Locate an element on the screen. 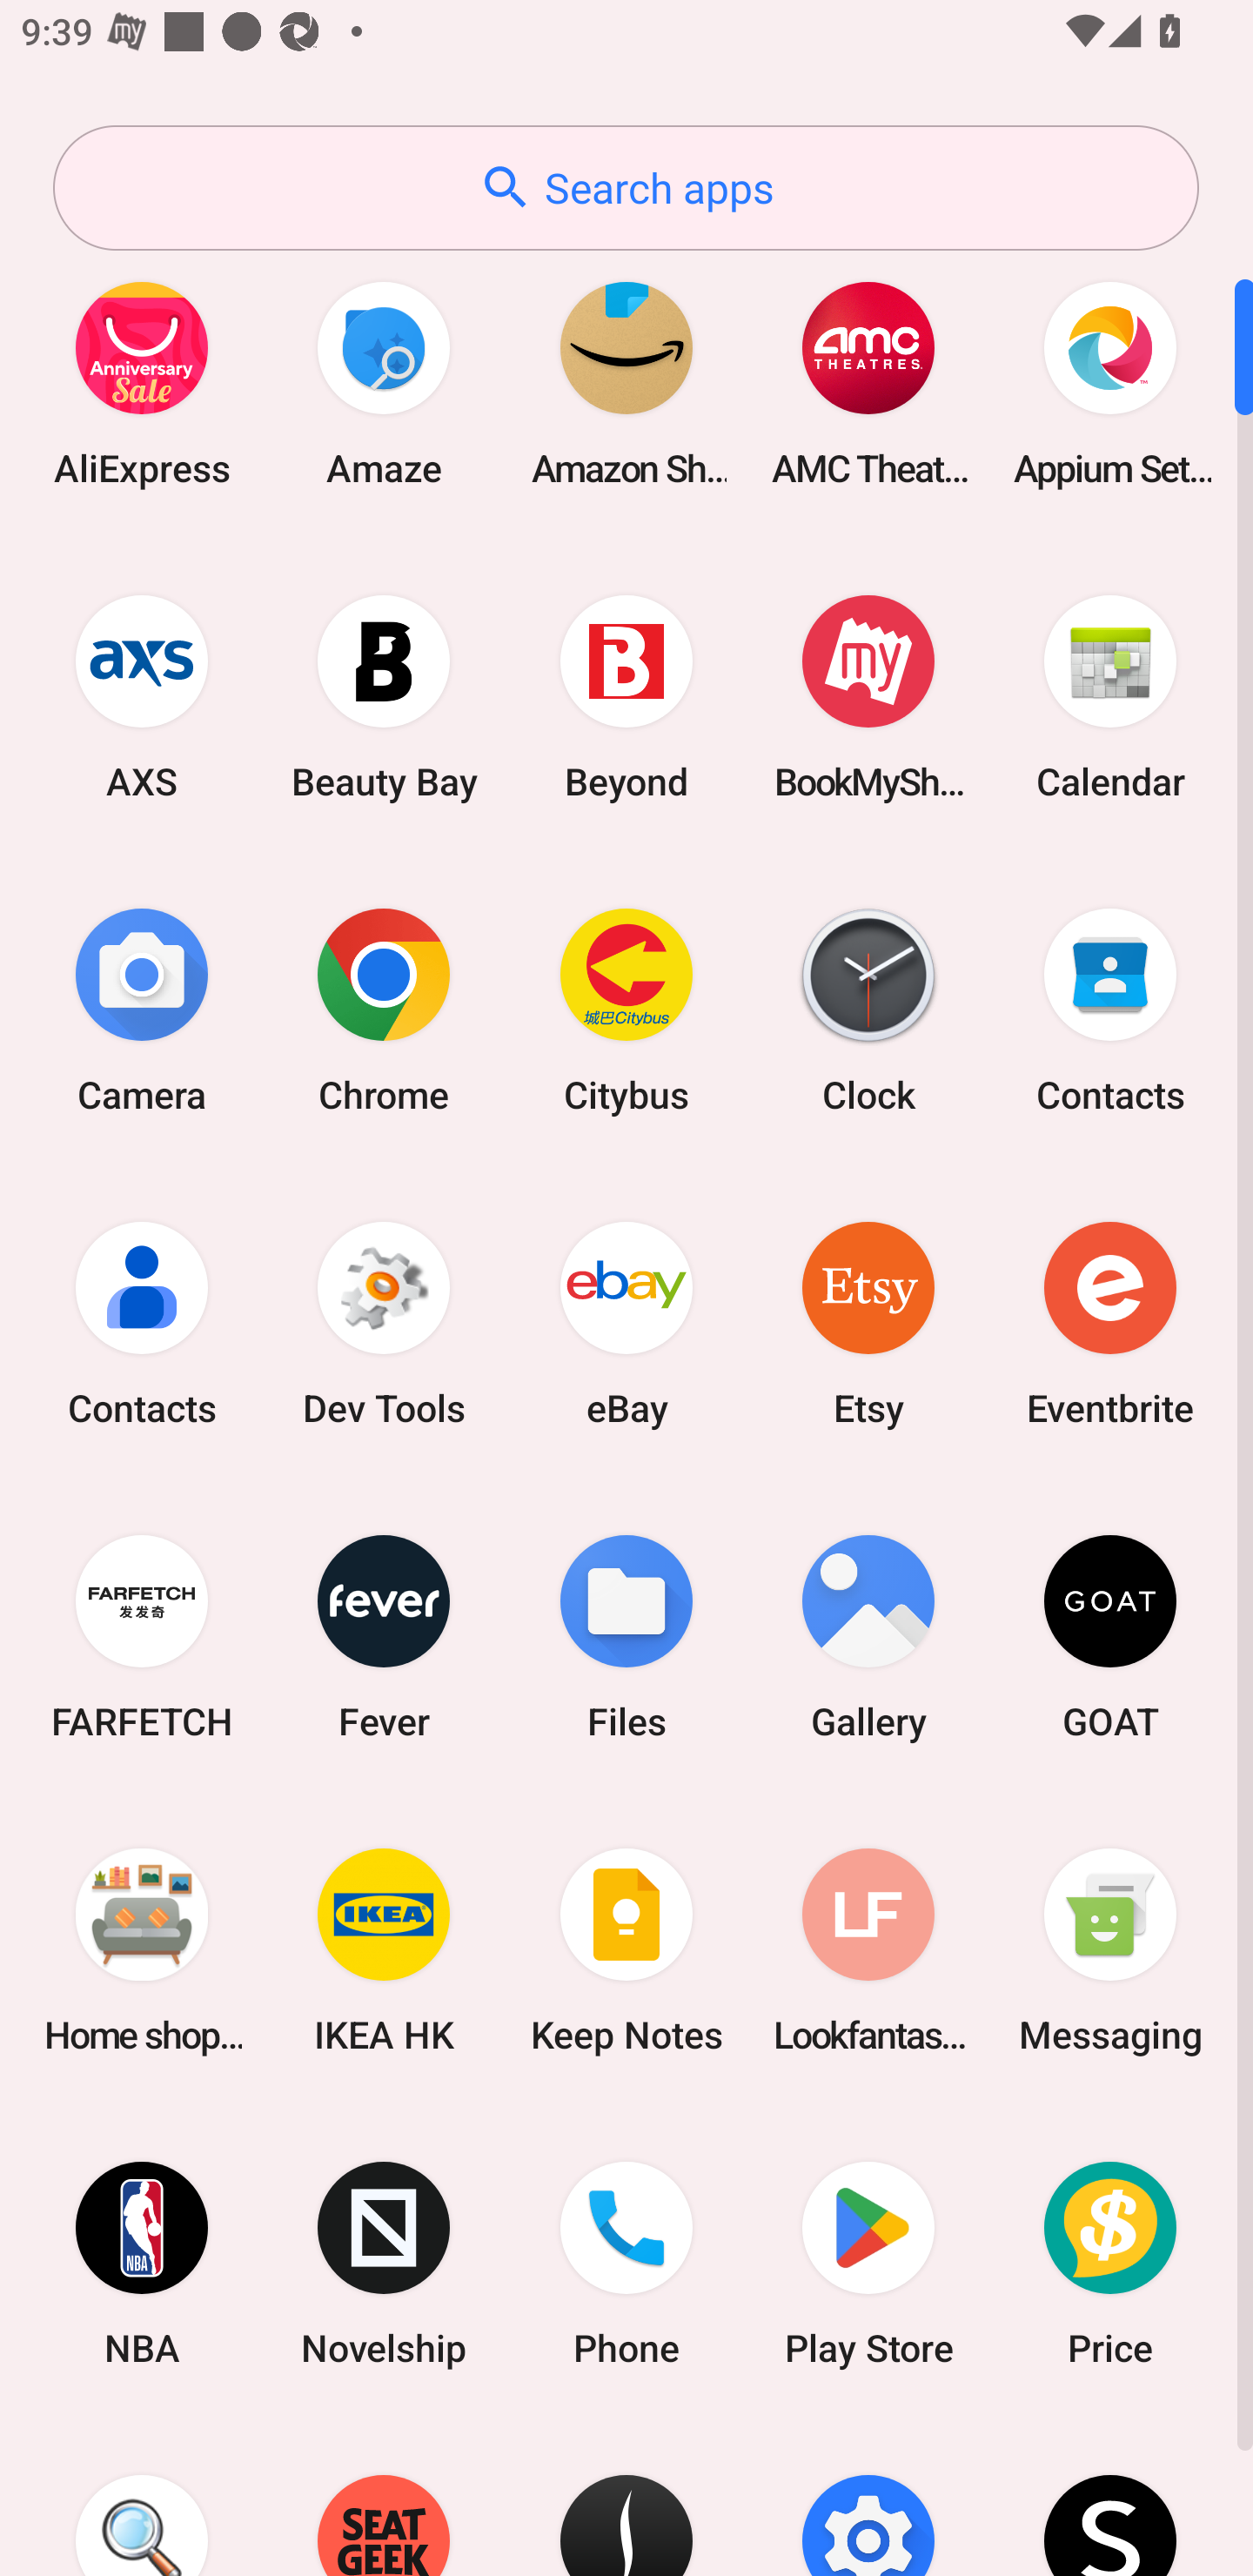  Citybus is located at coordinates (626, 1010).